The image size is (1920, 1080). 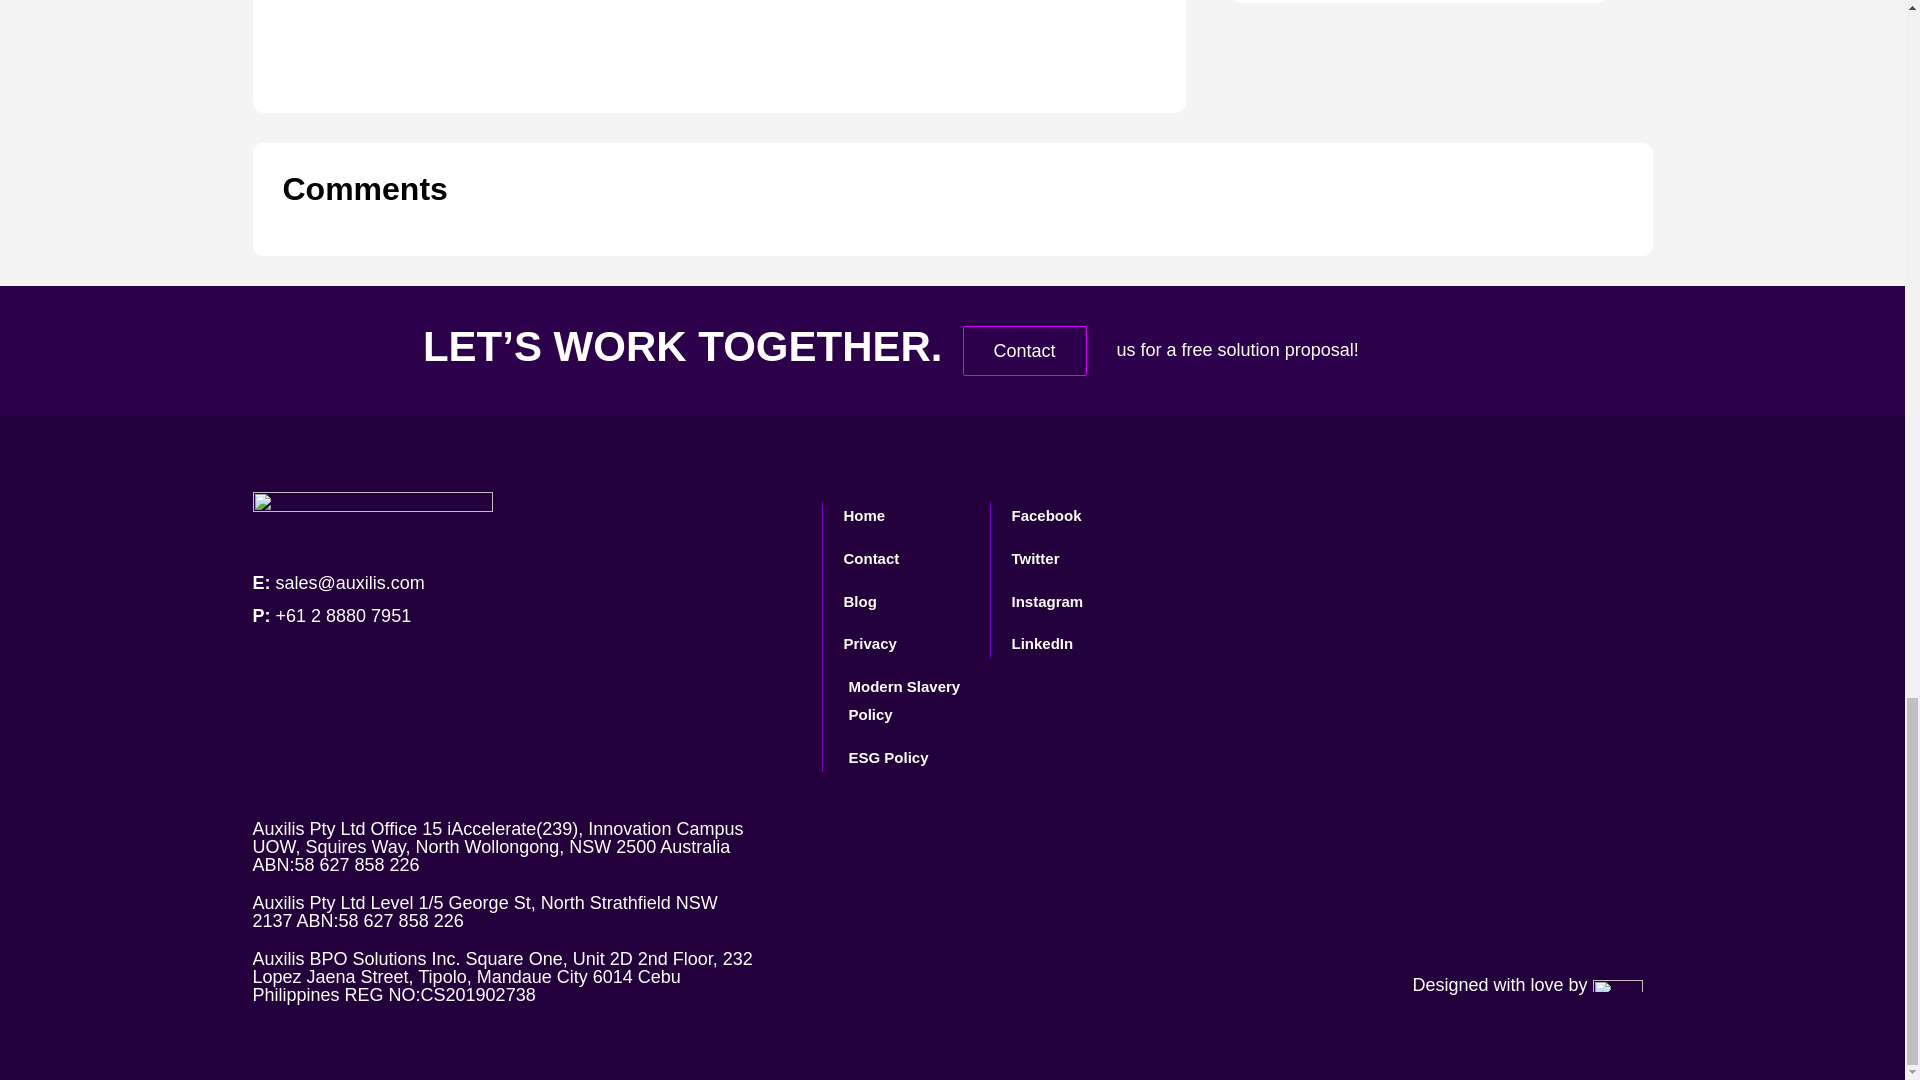 What do you see at coordinates (906, 559) in the screenshot?
I see `Contact` at bounding box center [906, 559].